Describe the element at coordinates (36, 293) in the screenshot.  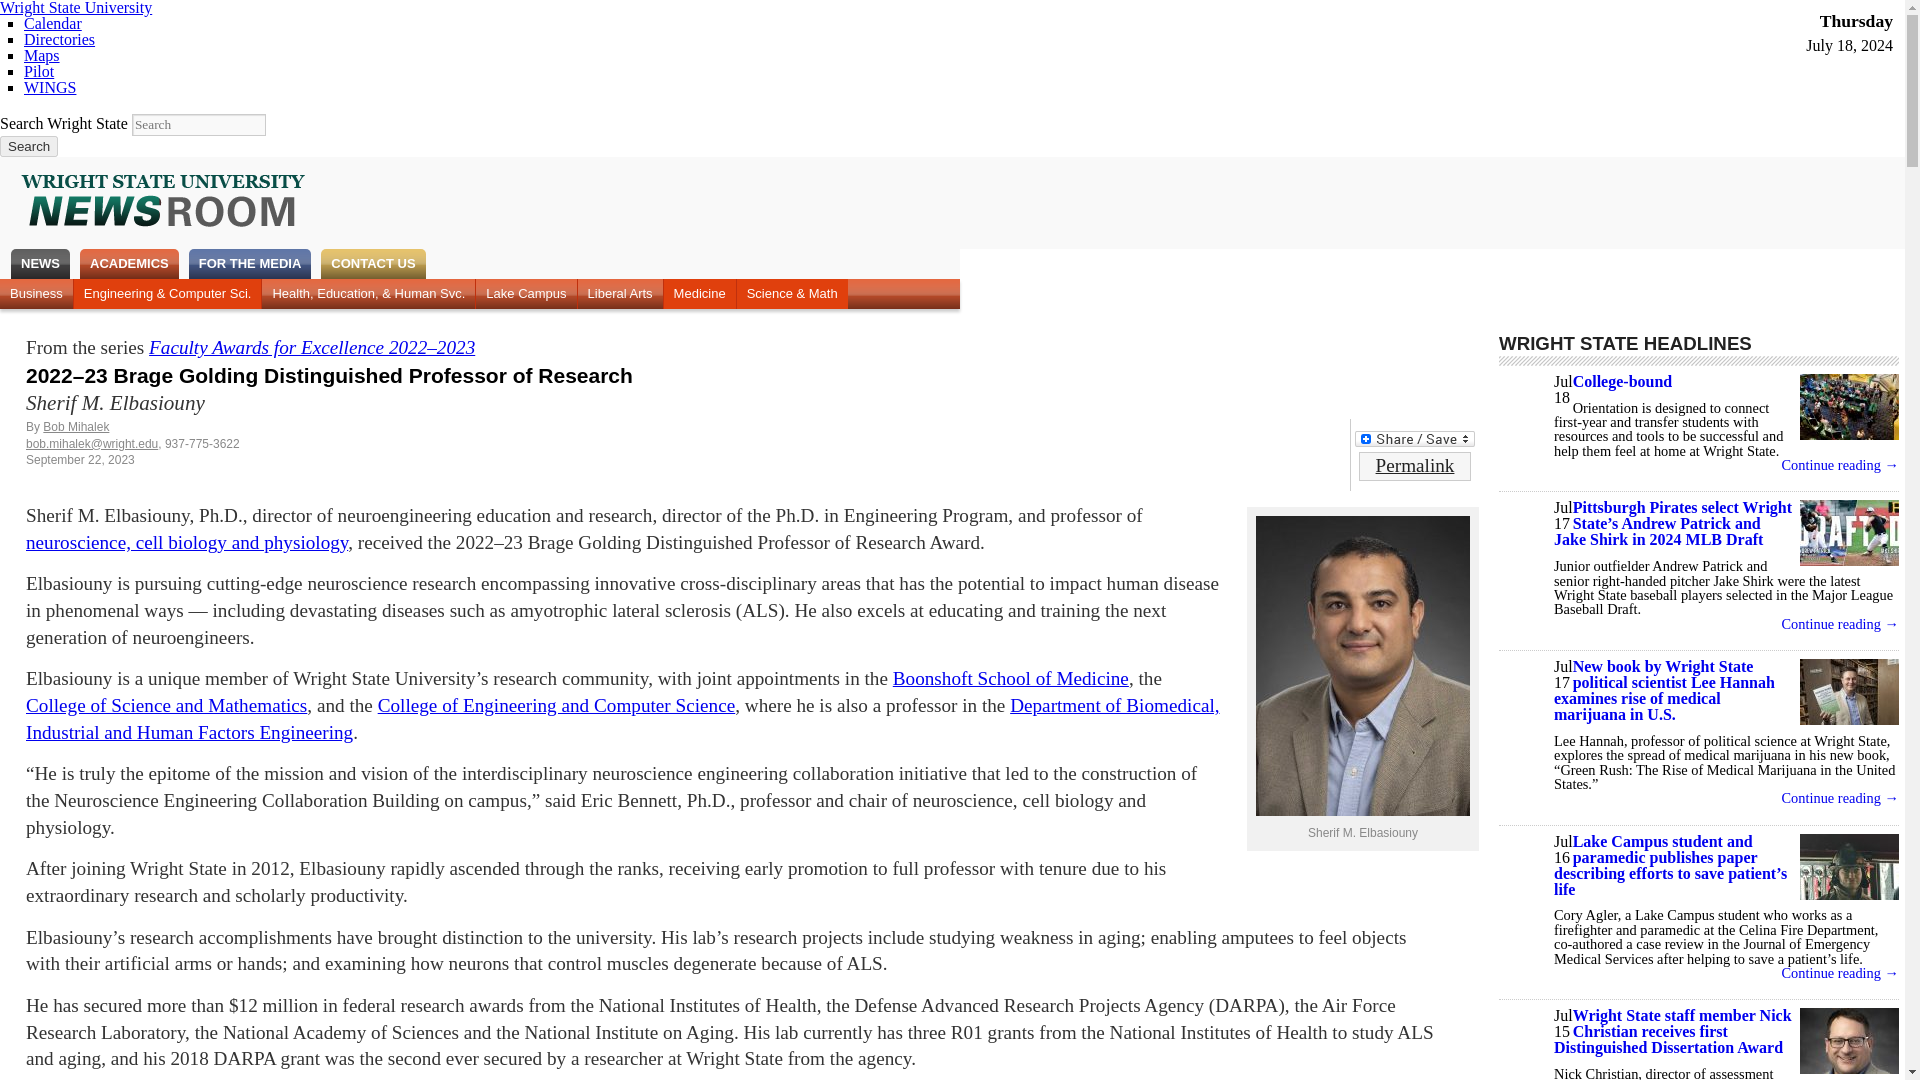
I see `Business` at that location.